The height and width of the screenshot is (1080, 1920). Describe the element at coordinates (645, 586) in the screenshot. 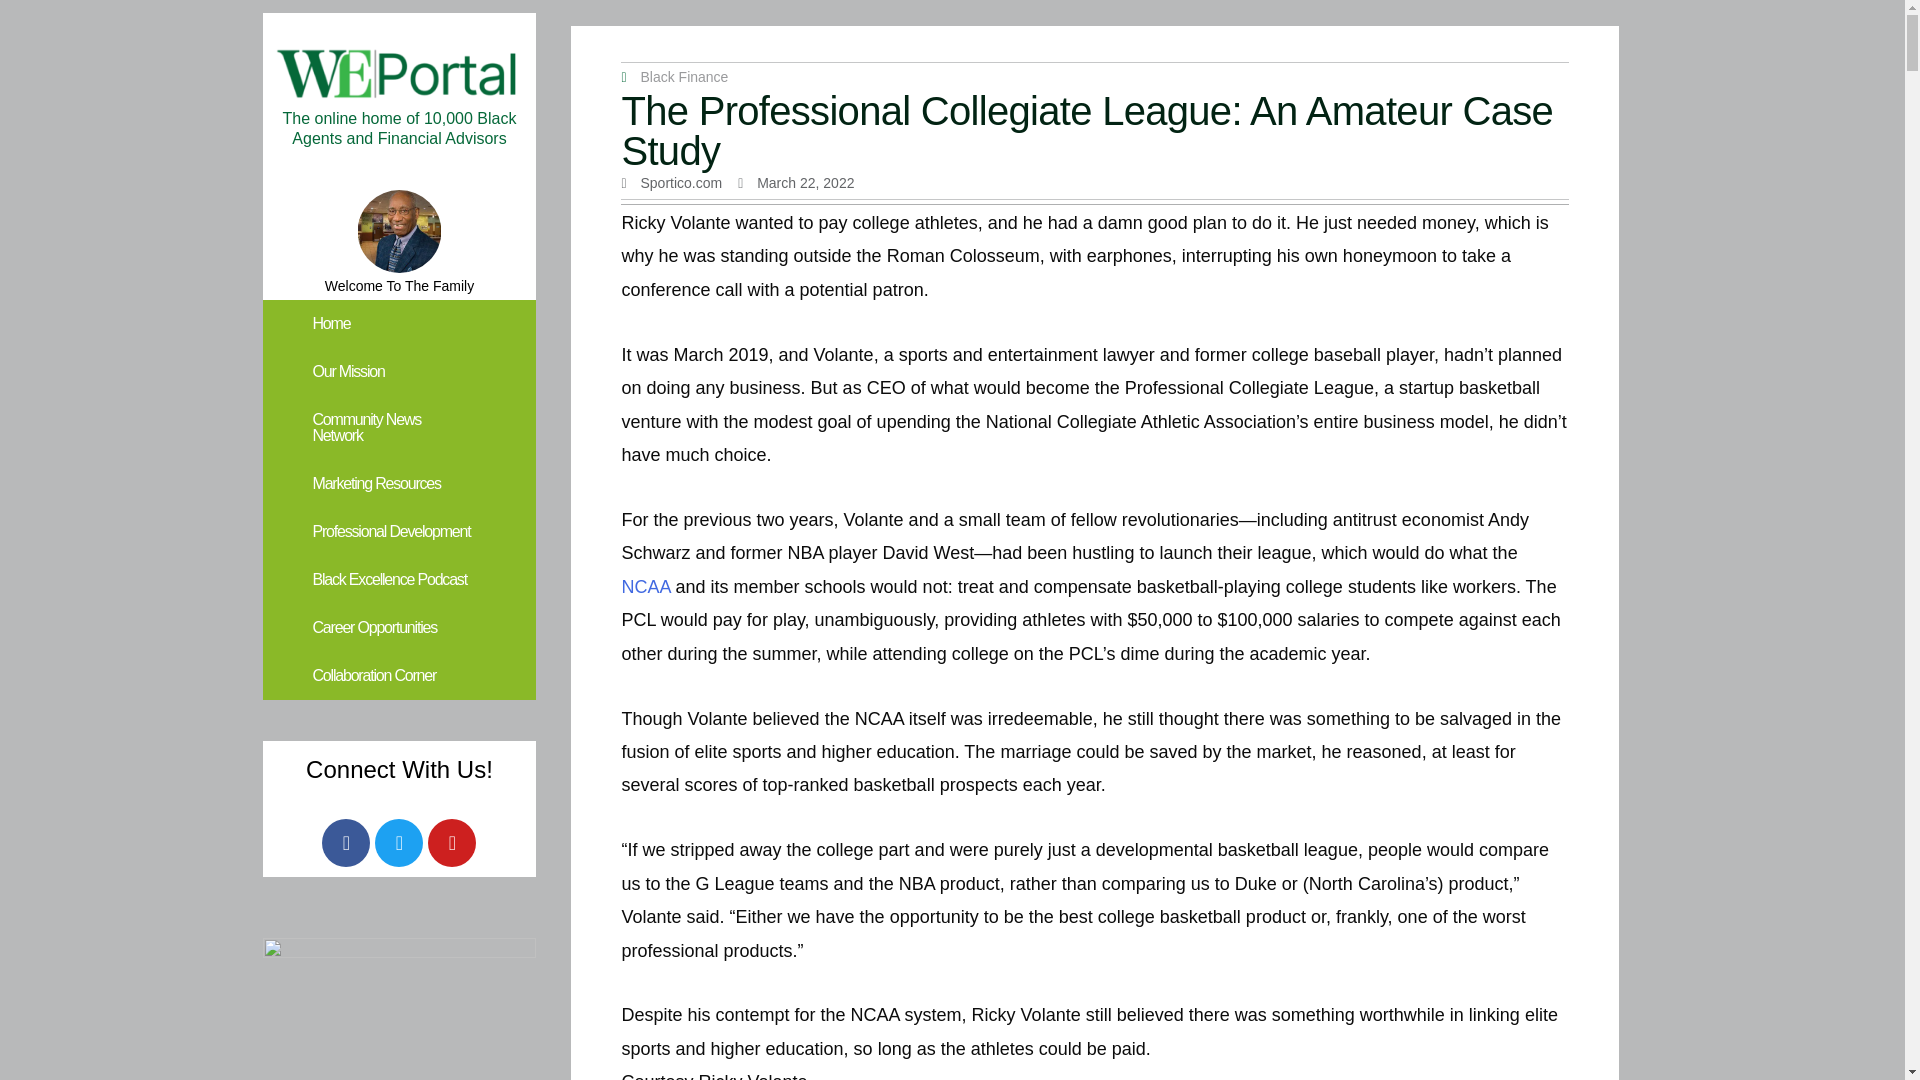

I see `NCAA` at that location.